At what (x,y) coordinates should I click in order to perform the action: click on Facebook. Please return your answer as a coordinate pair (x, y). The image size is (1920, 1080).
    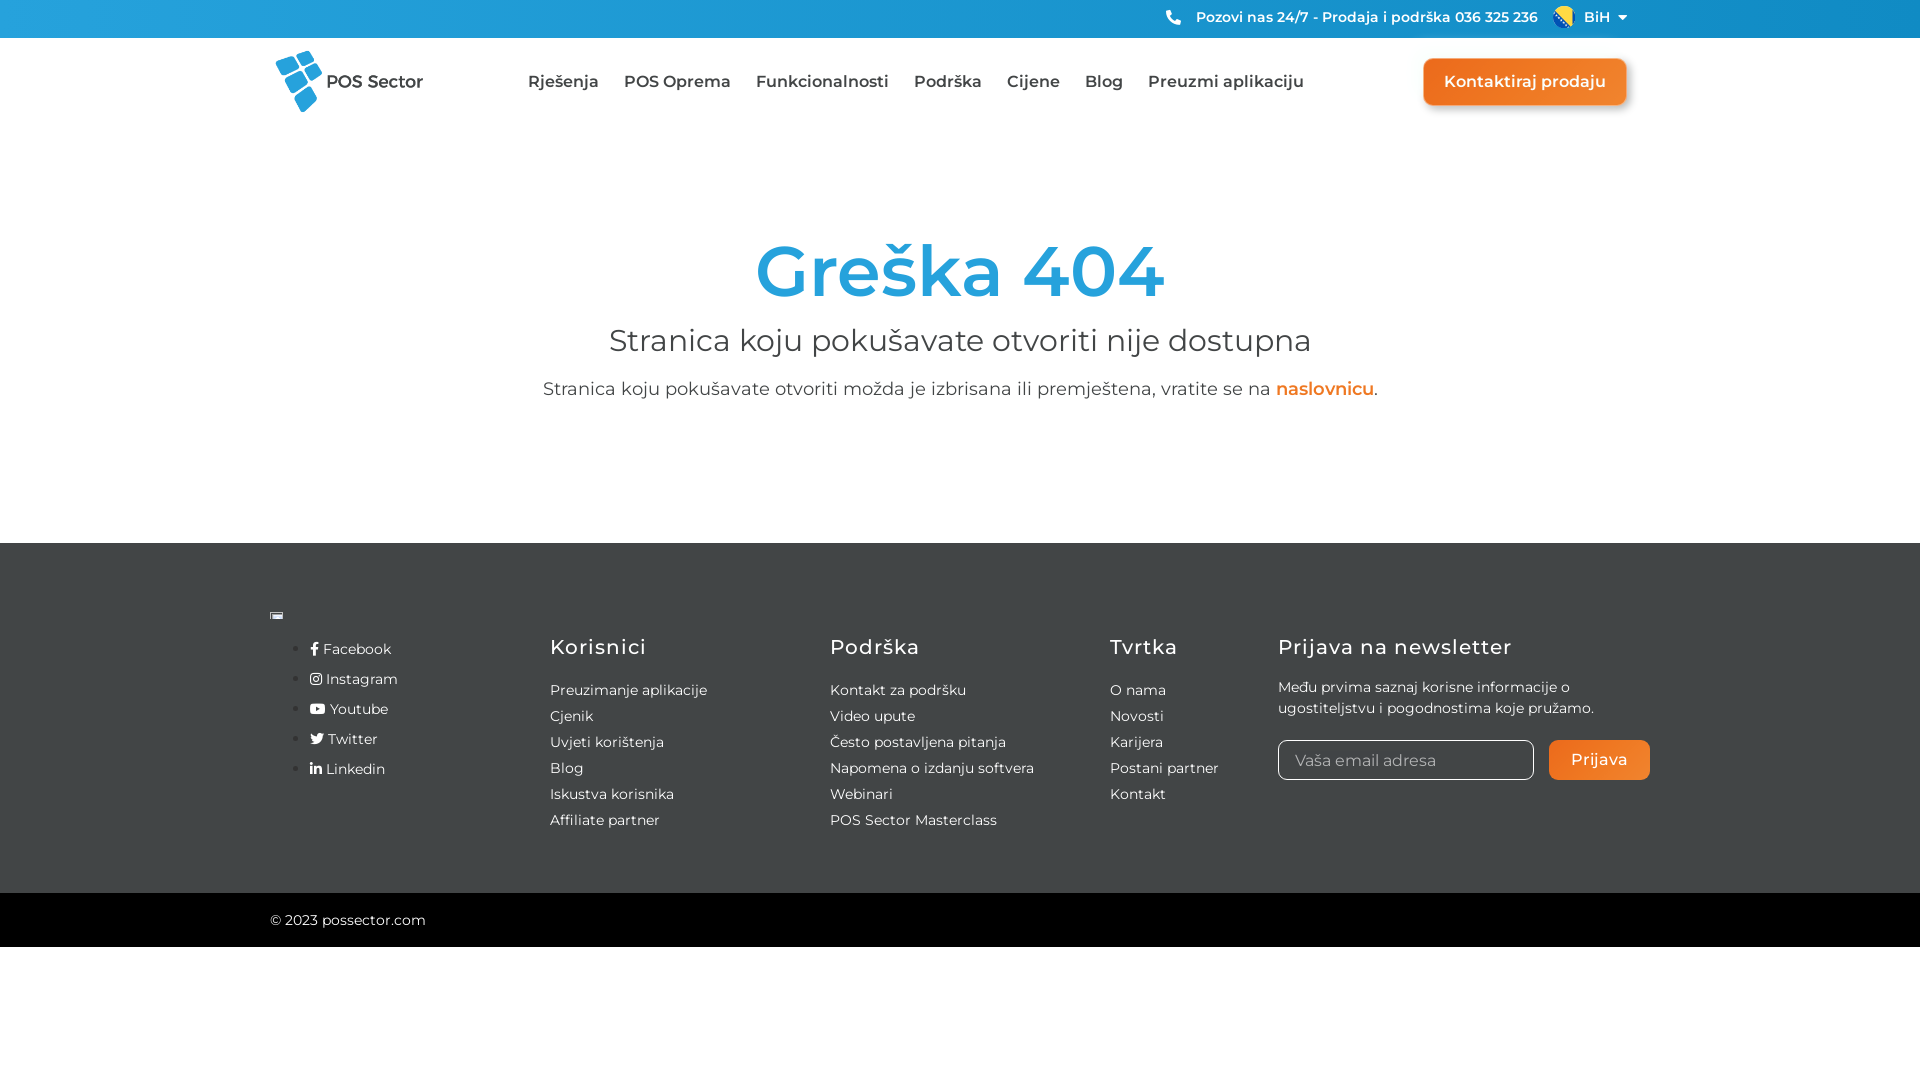
    Looking at the image, I should click on (350, 649).